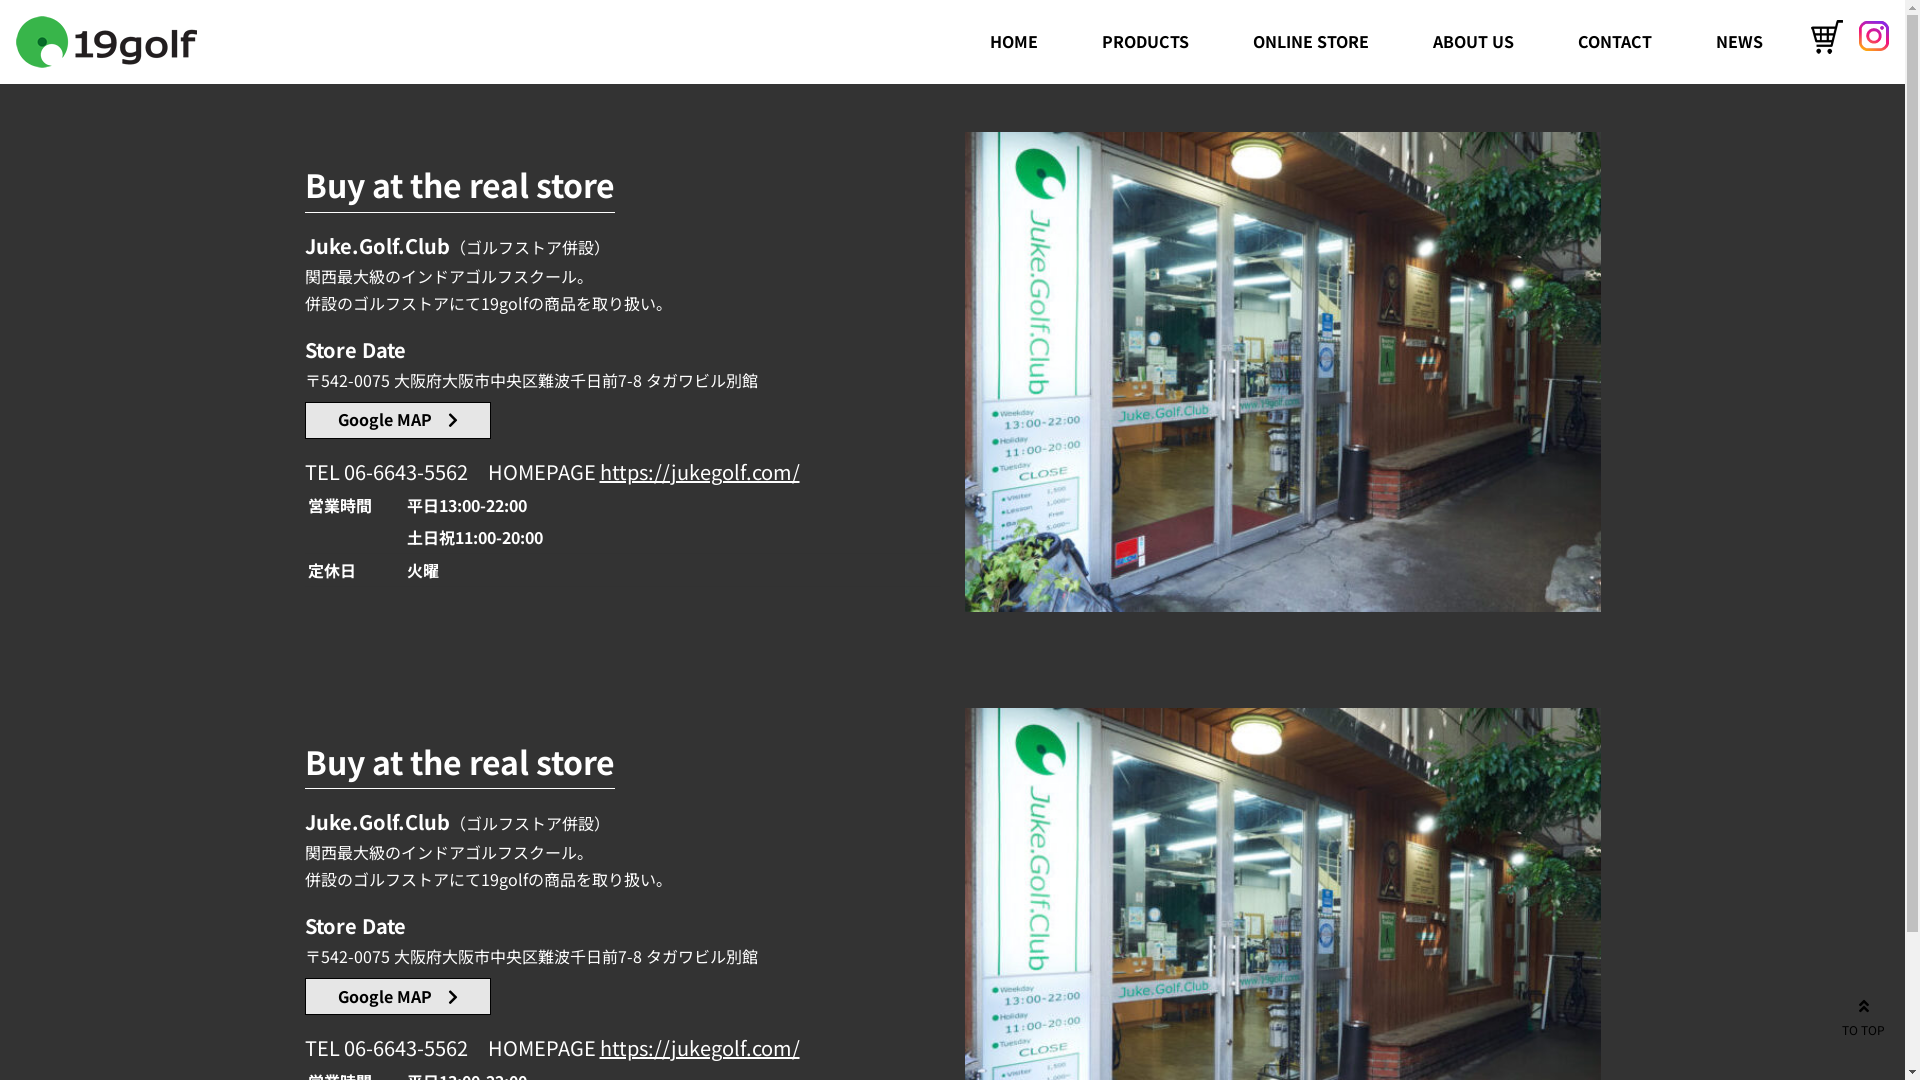 This screenshot has height=1080, width=1920. I want to click on PRODUCTS, so click(1146, 42).